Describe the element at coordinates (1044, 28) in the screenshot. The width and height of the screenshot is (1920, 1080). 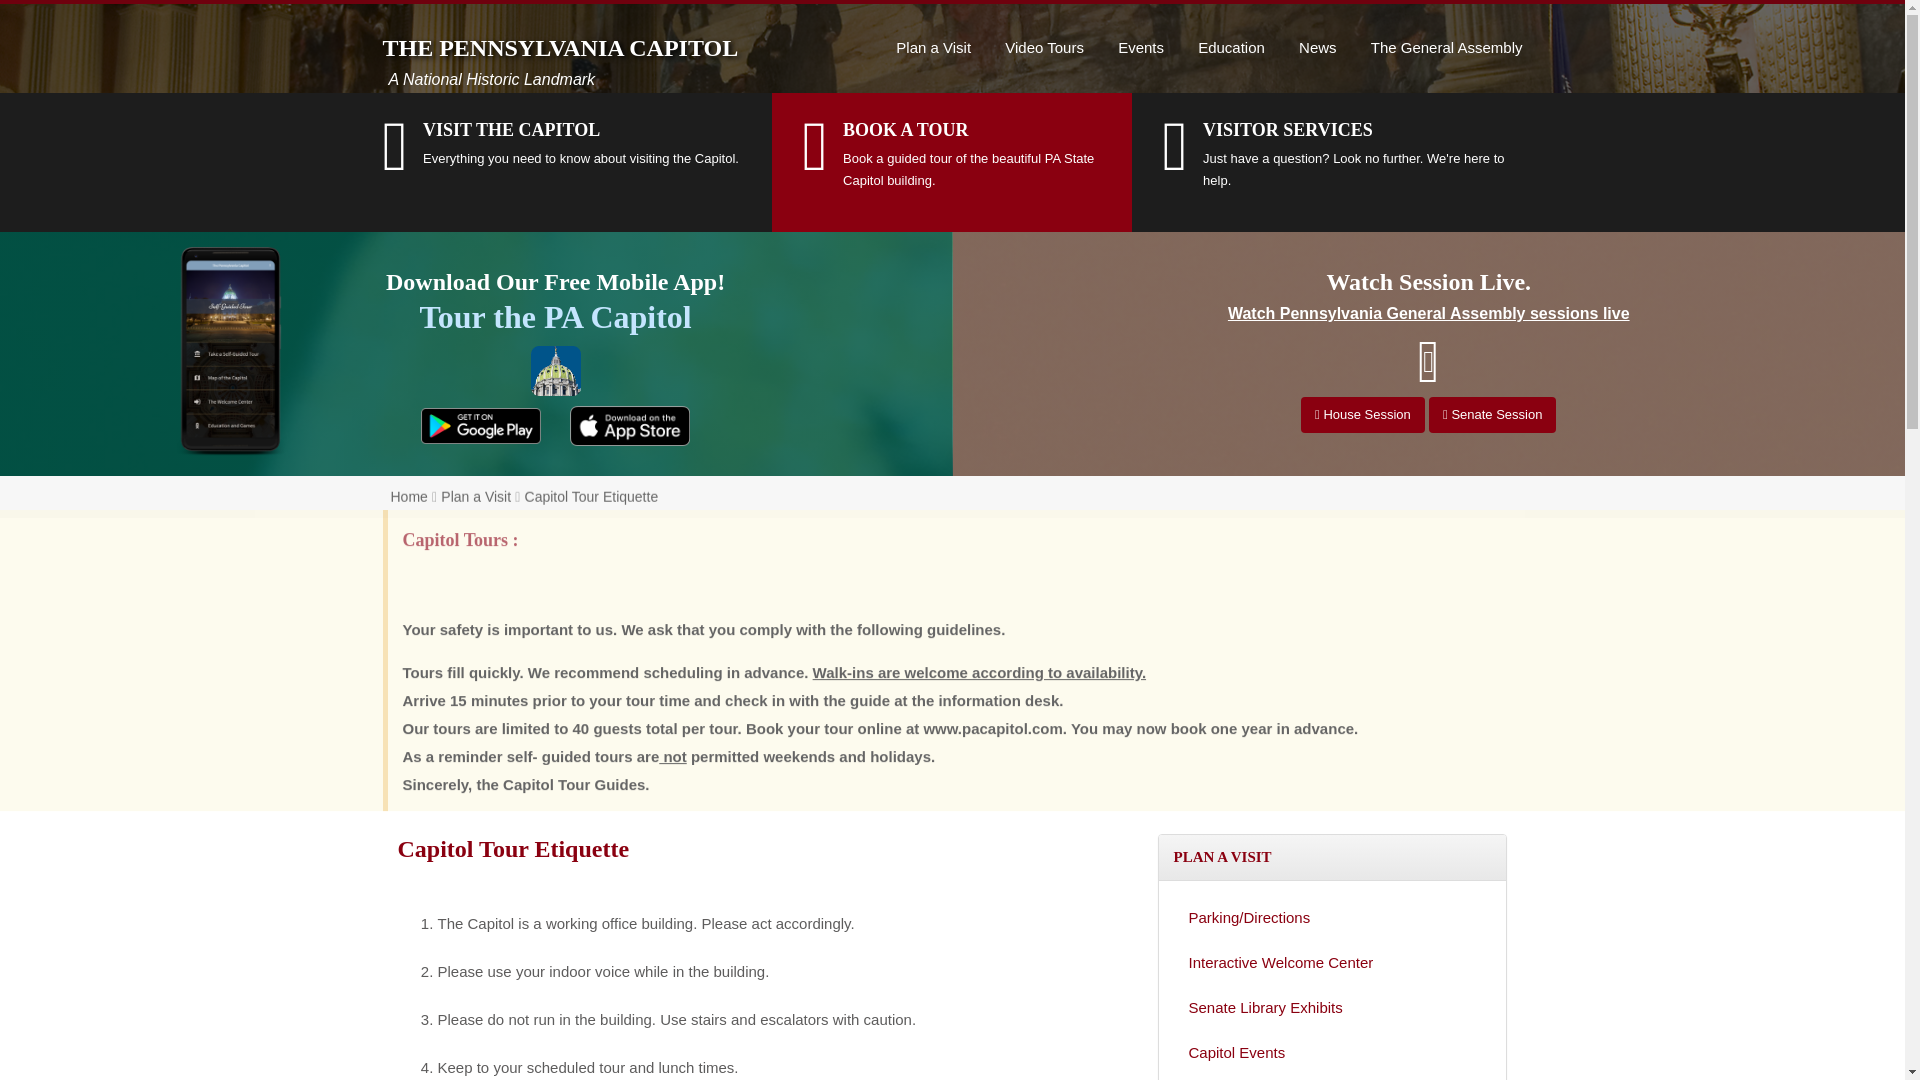
I see `Video Tours` at that location.